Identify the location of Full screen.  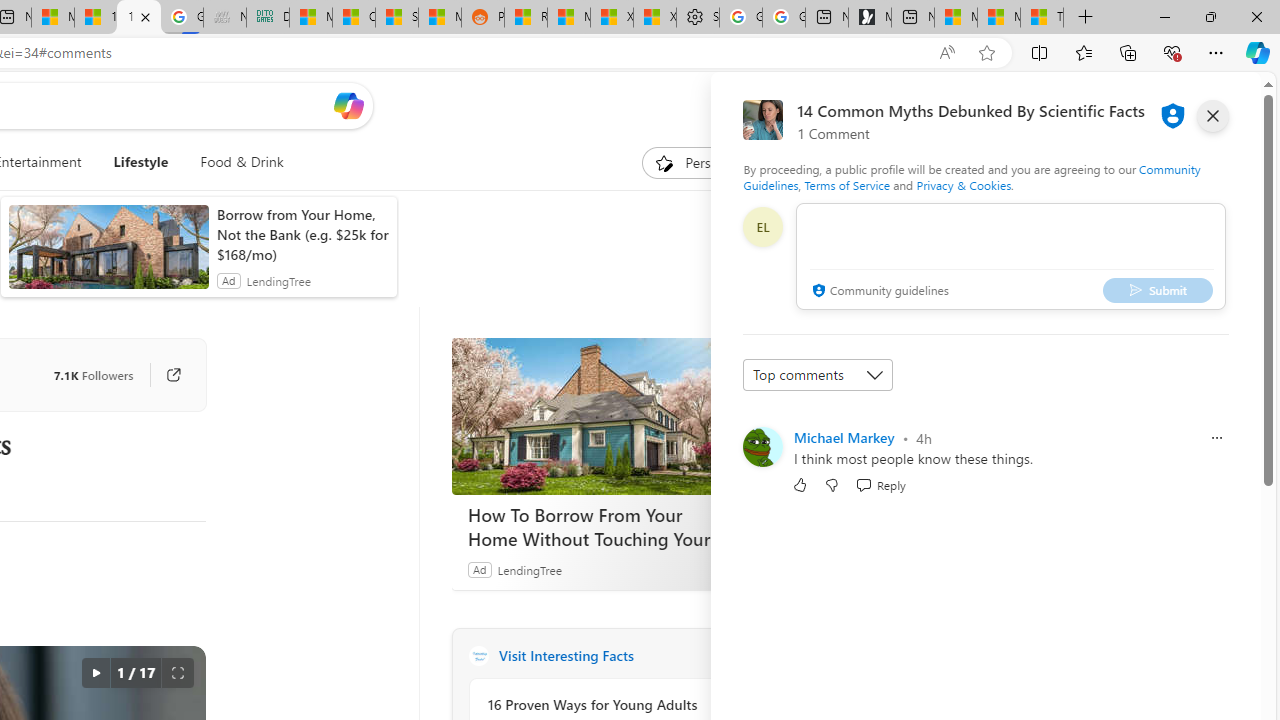
(178, 673).